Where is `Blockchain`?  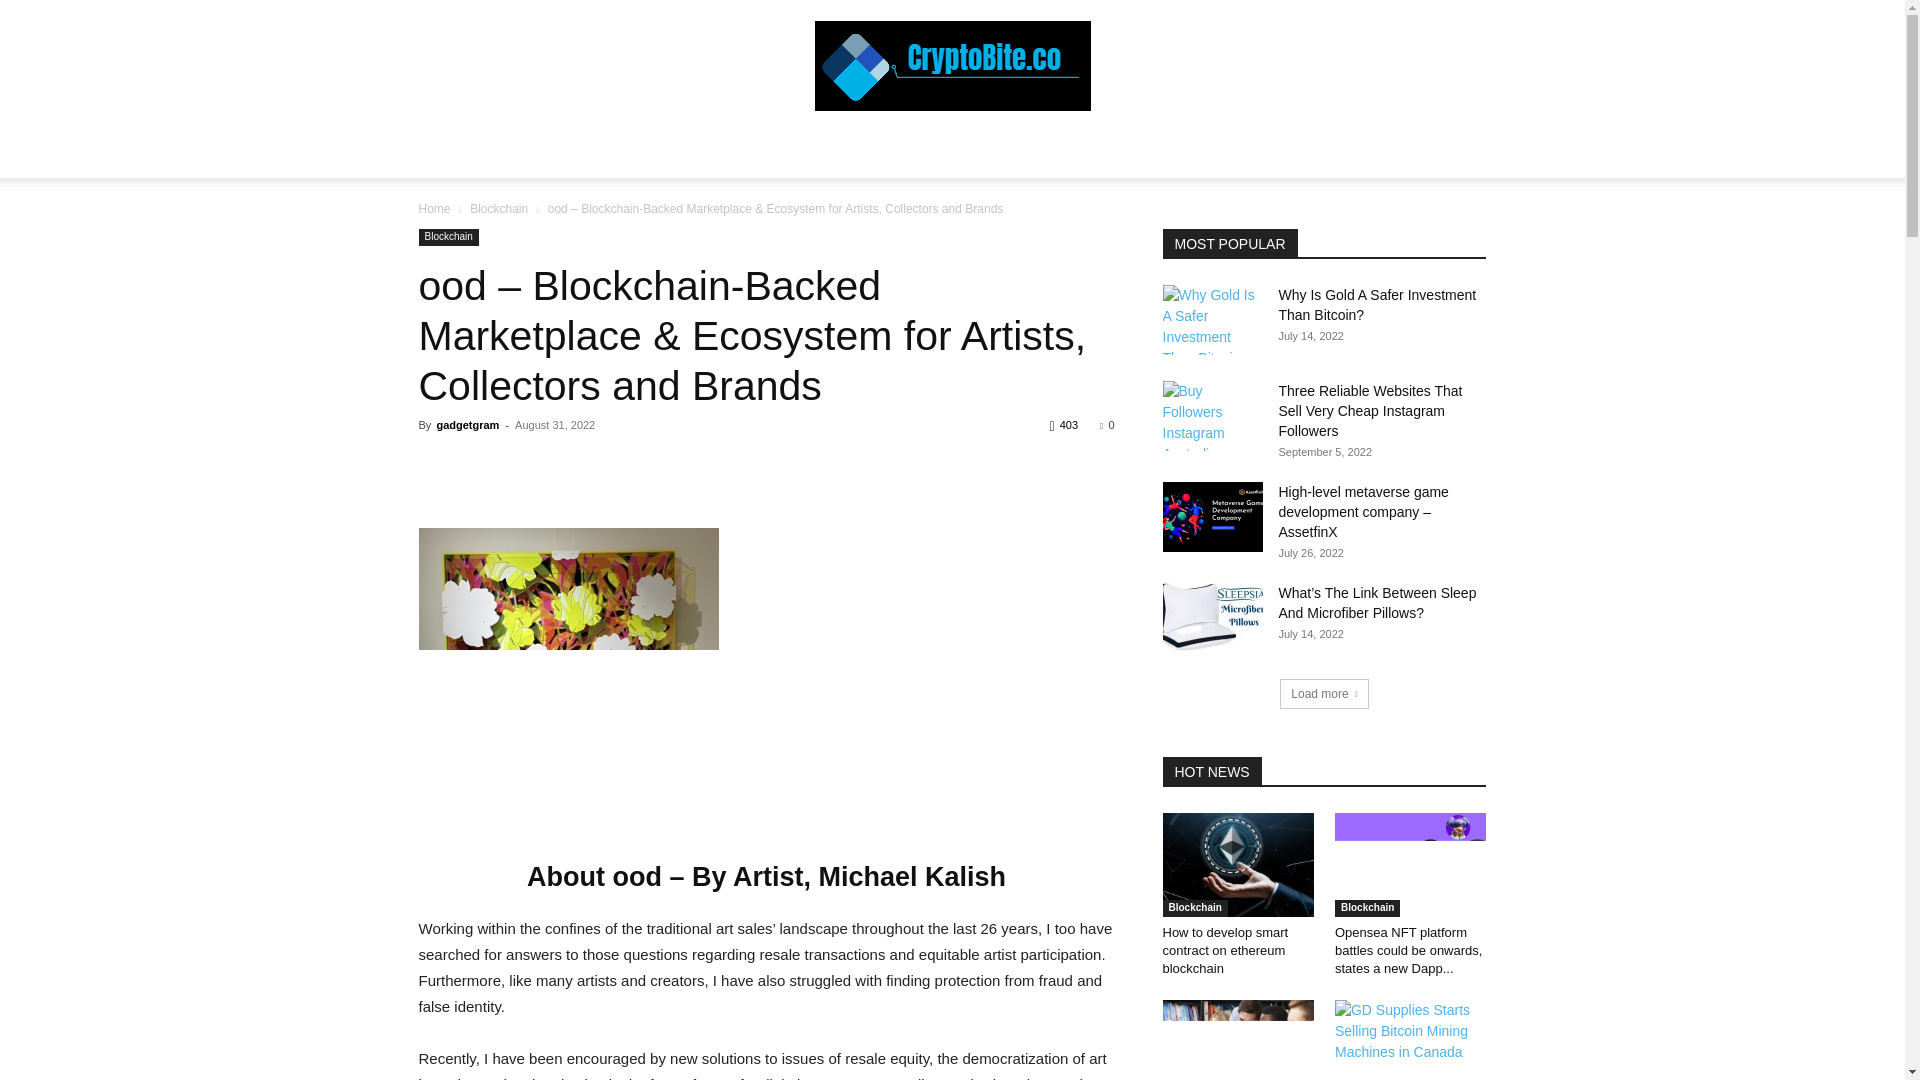
Blockchain is located at coordinates (499, 208).